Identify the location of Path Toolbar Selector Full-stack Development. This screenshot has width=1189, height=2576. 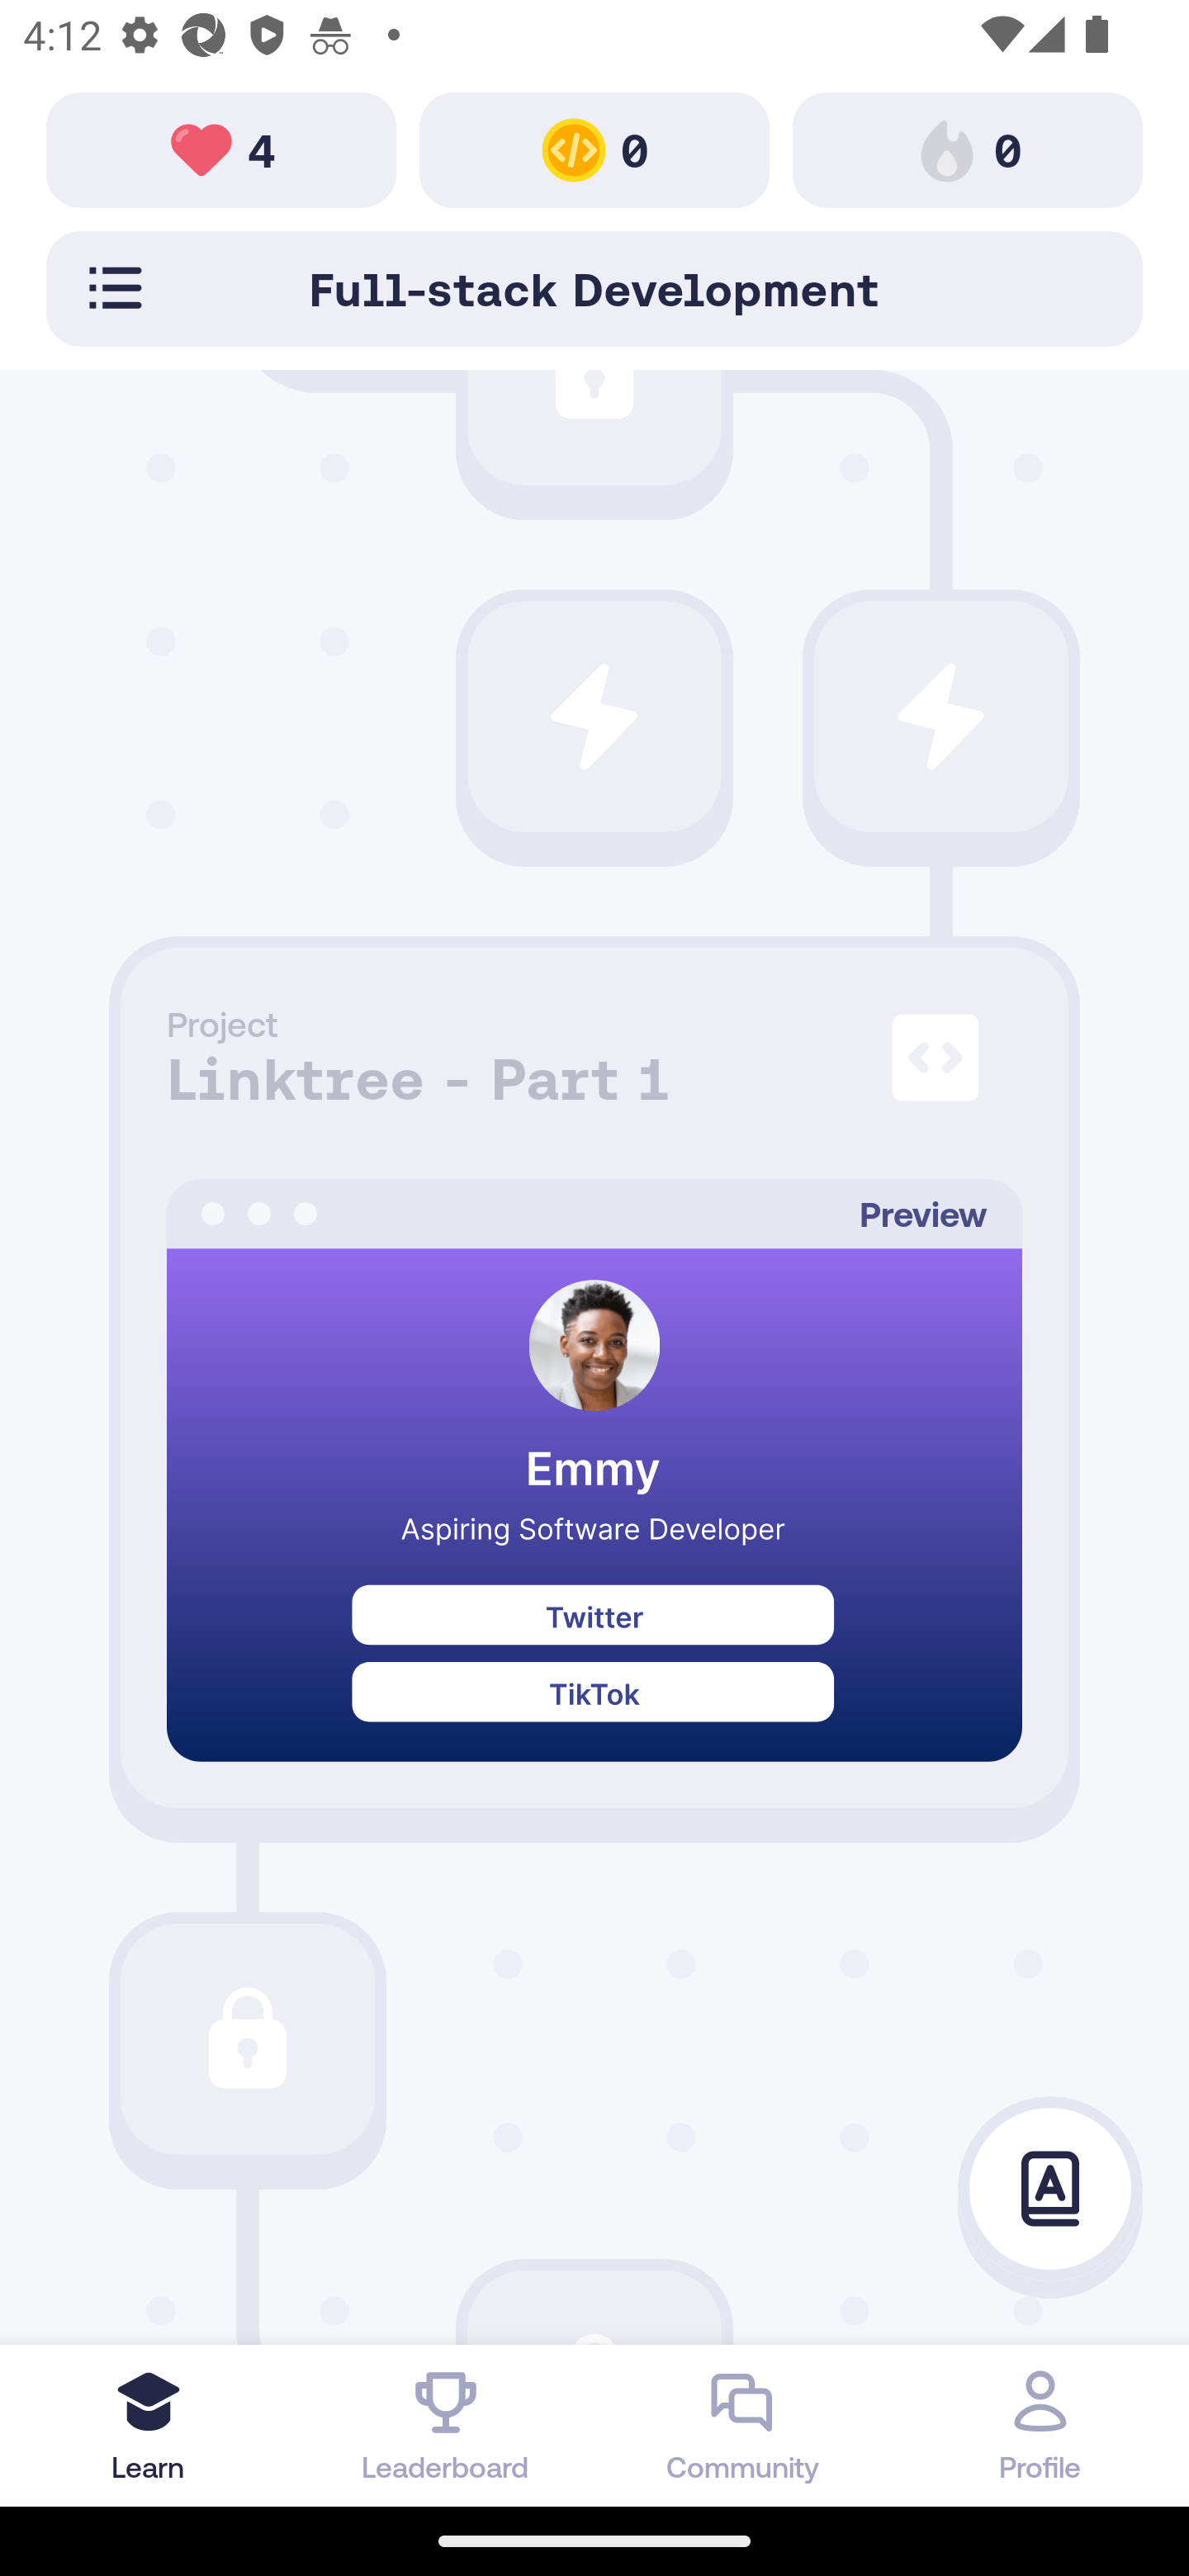
(594, 288).